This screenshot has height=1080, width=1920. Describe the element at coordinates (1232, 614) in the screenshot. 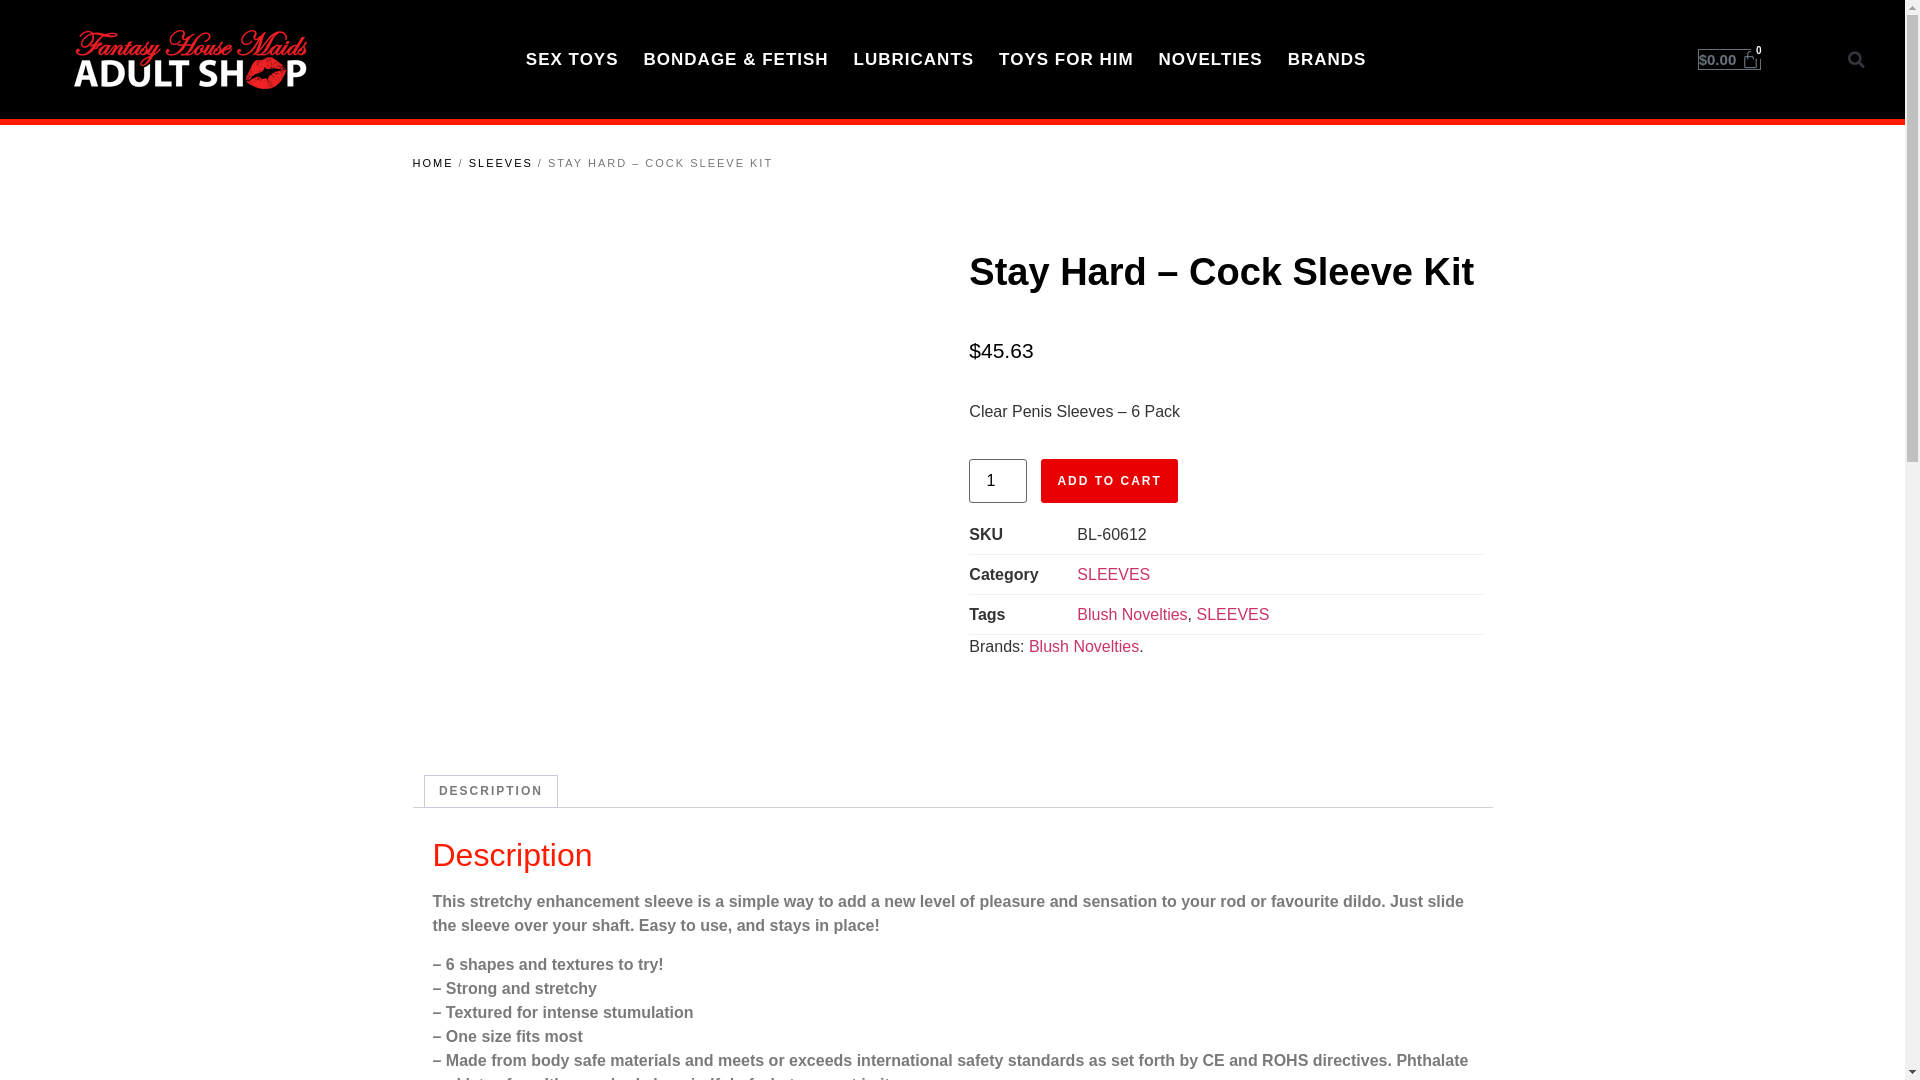

I see `SLEEVES` at that location.